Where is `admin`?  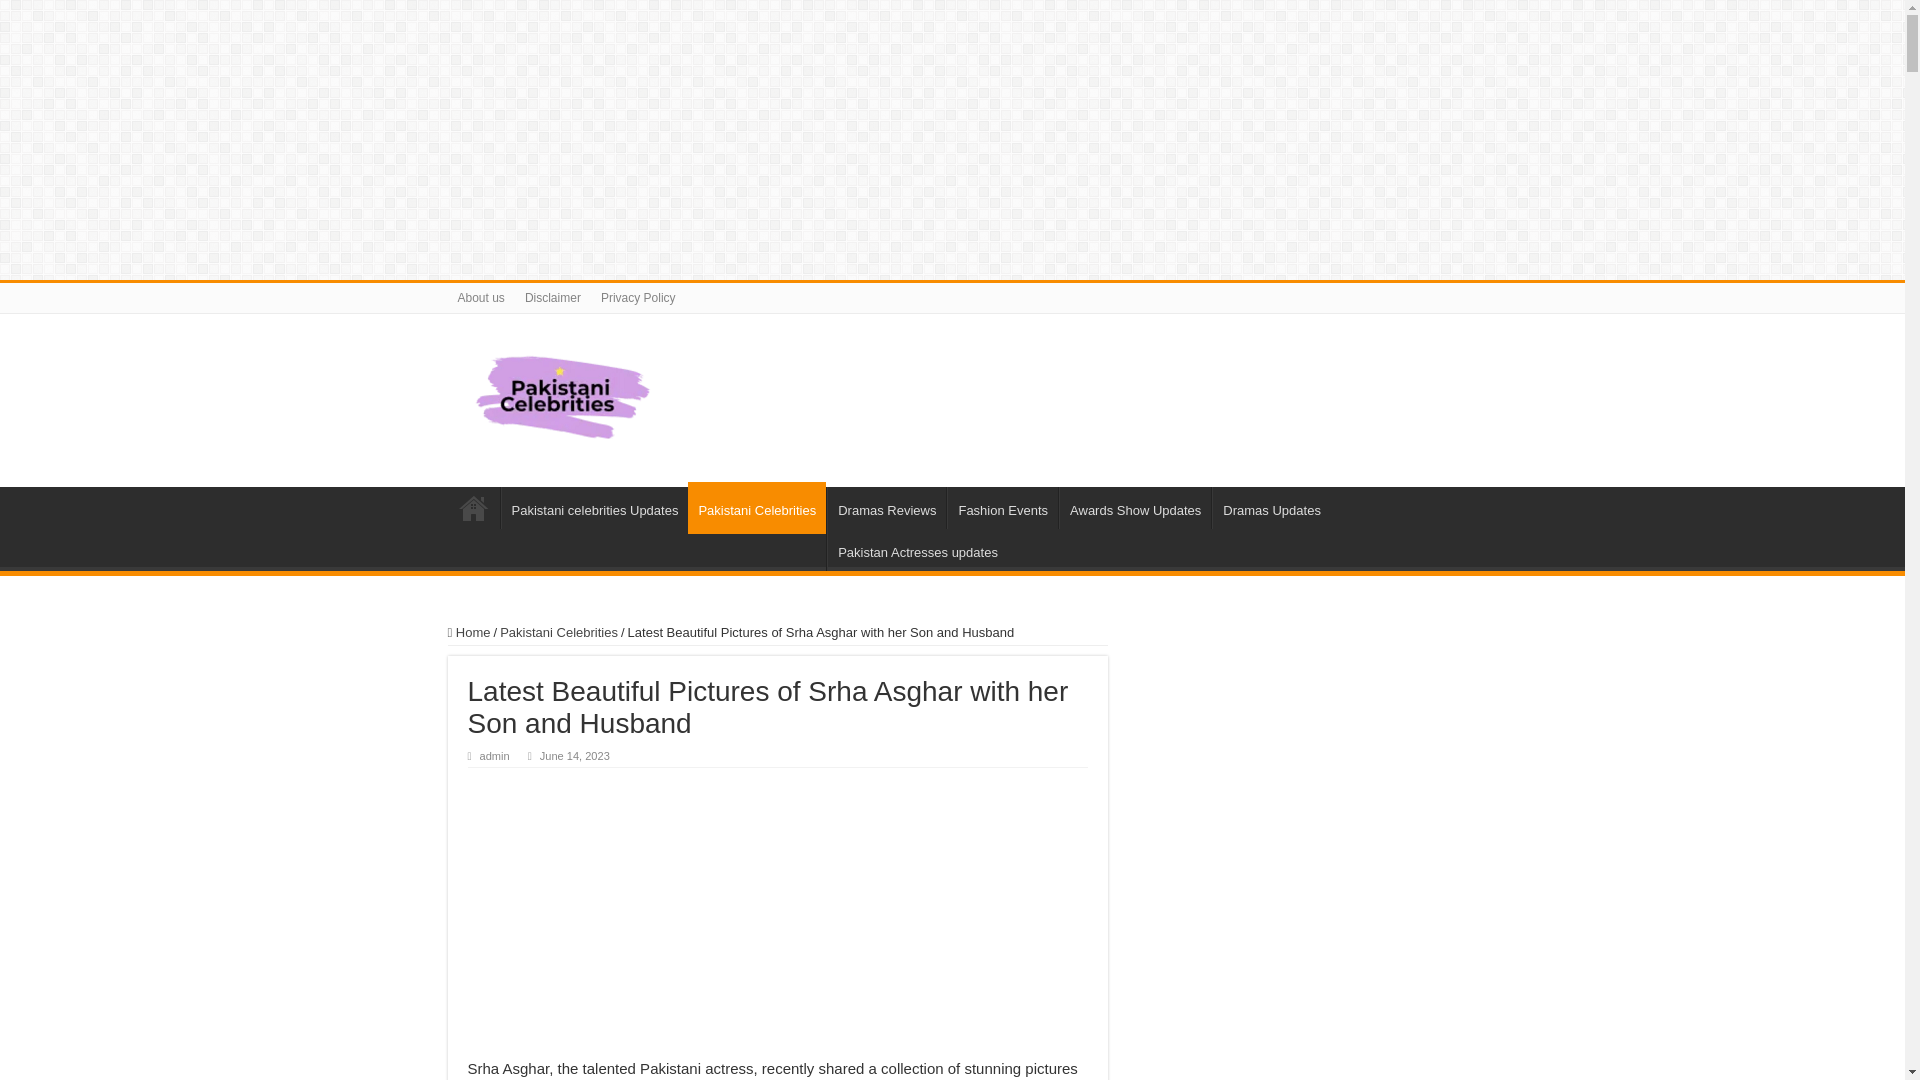
admin is located at coordinates (495, 756).